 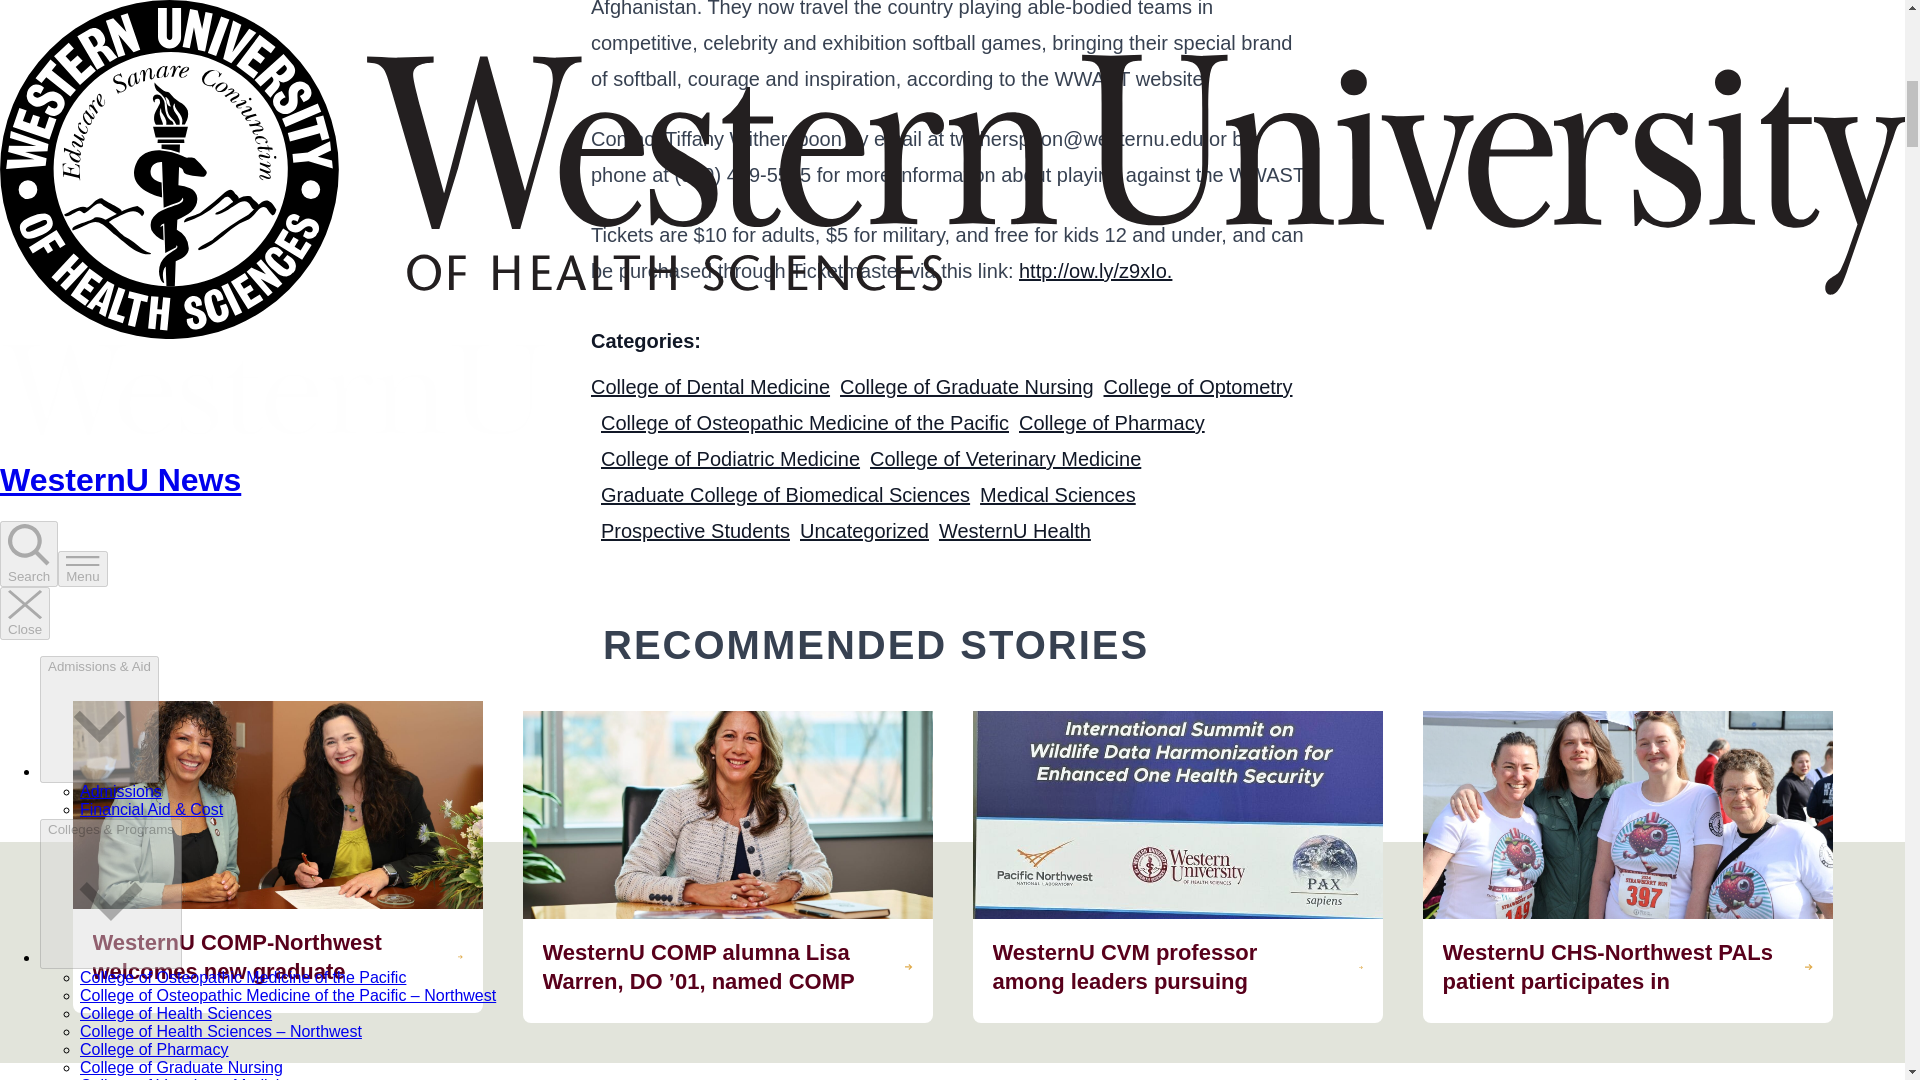 What do you see at coordinates (864, 530) in the screenshot?
I see `Uncategorized` at bounding box center [864, 530].